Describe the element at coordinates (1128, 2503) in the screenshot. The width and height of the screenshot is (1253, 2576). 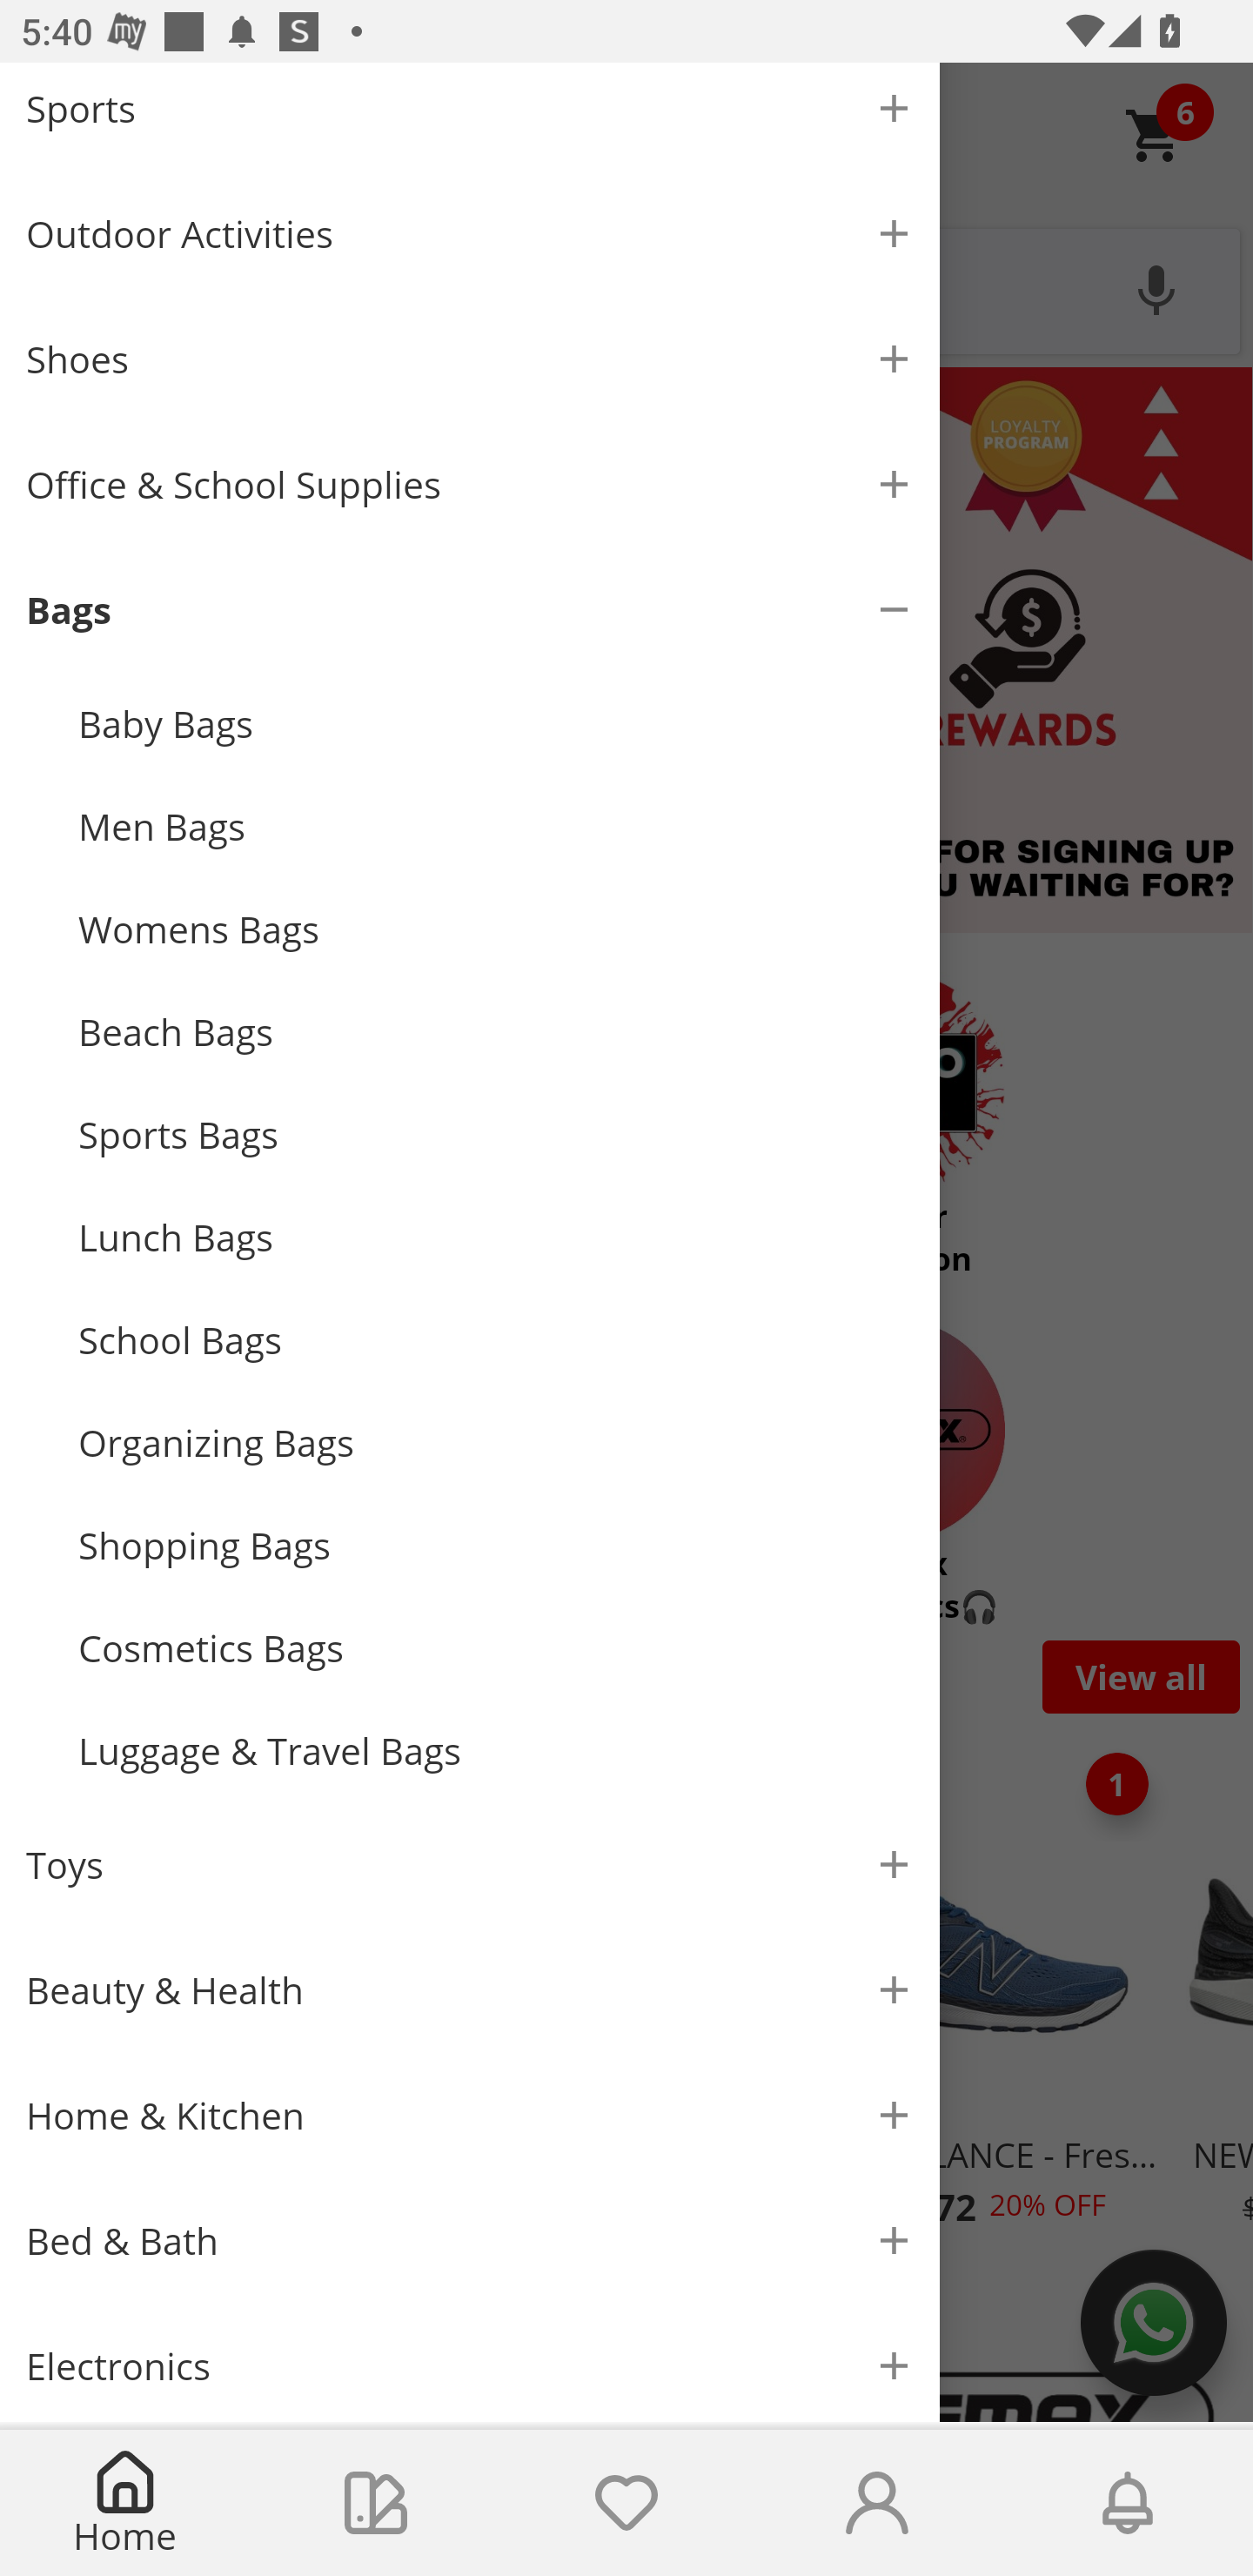
I see `Notifications` at that location.